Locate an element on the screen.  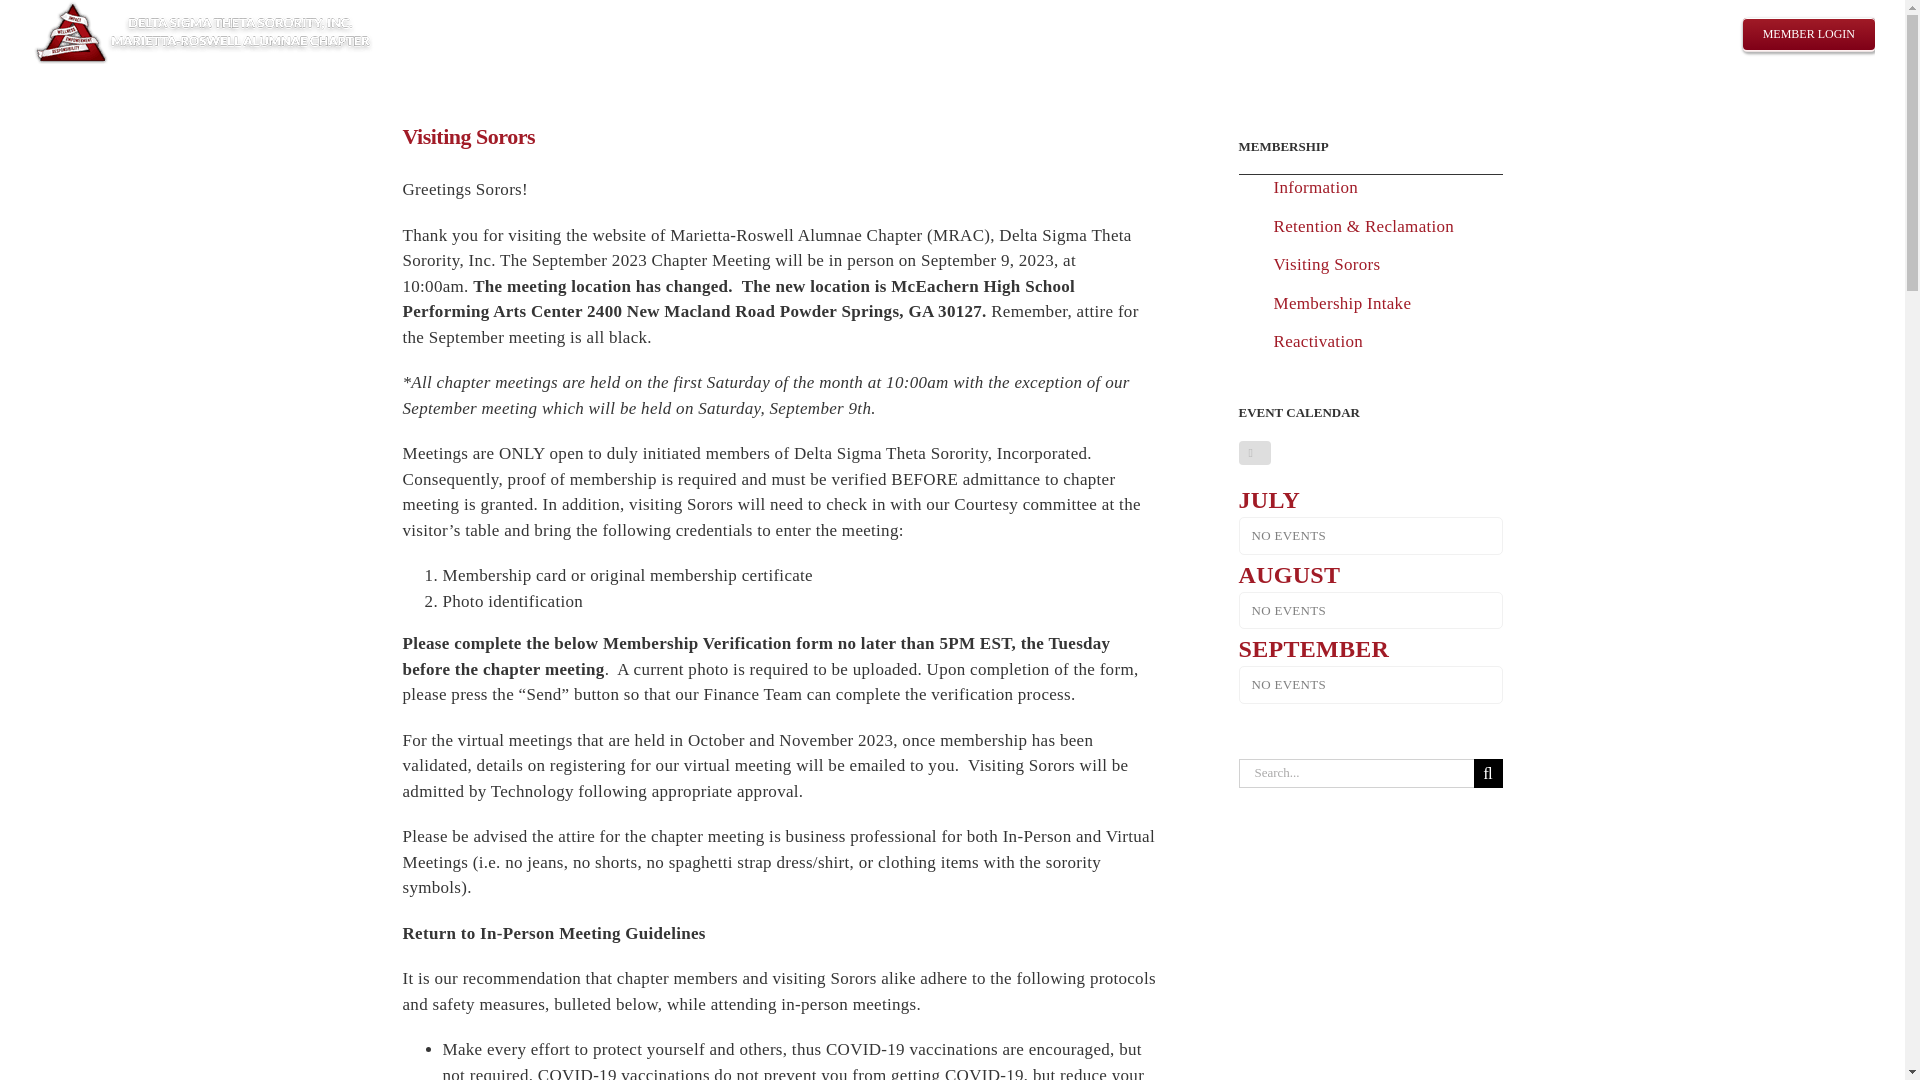
Programs is located at coordinates (1438, 32).